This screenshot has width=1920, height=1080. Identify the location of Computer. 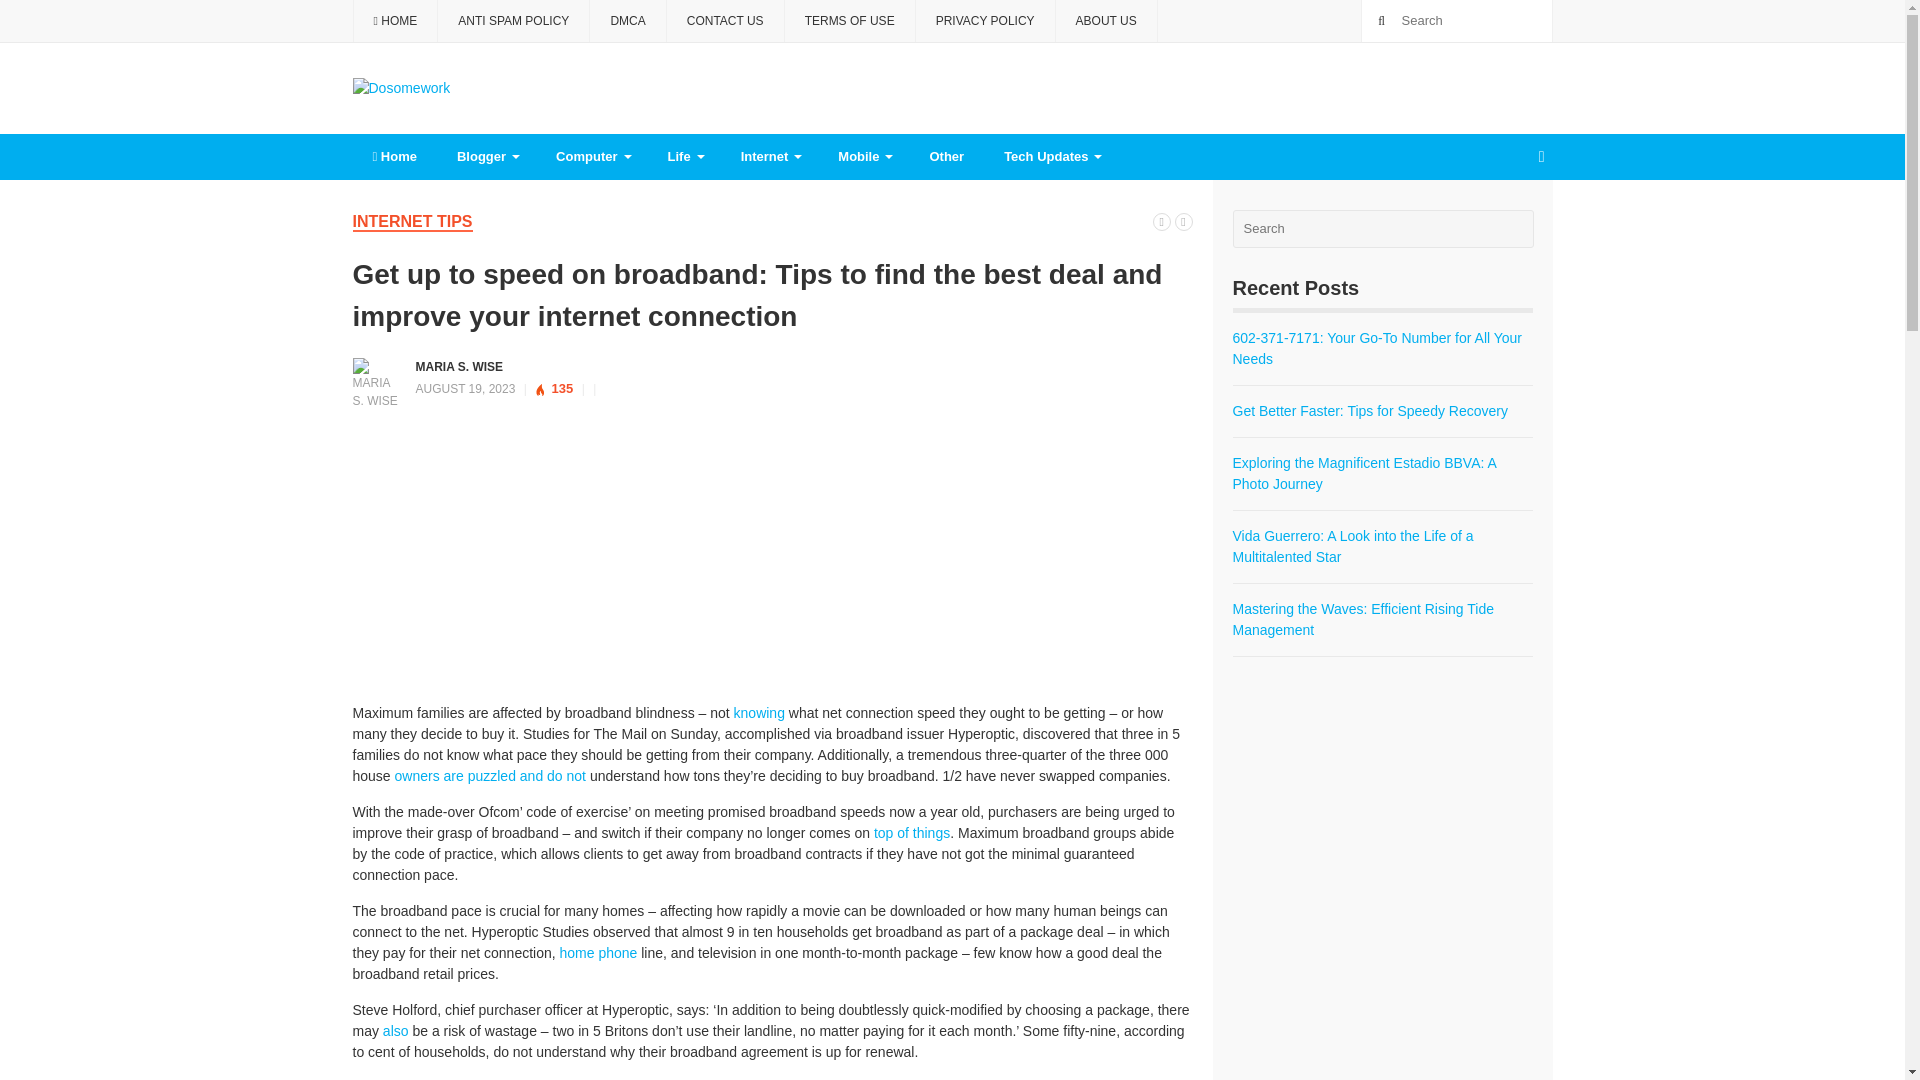
(591, 156).